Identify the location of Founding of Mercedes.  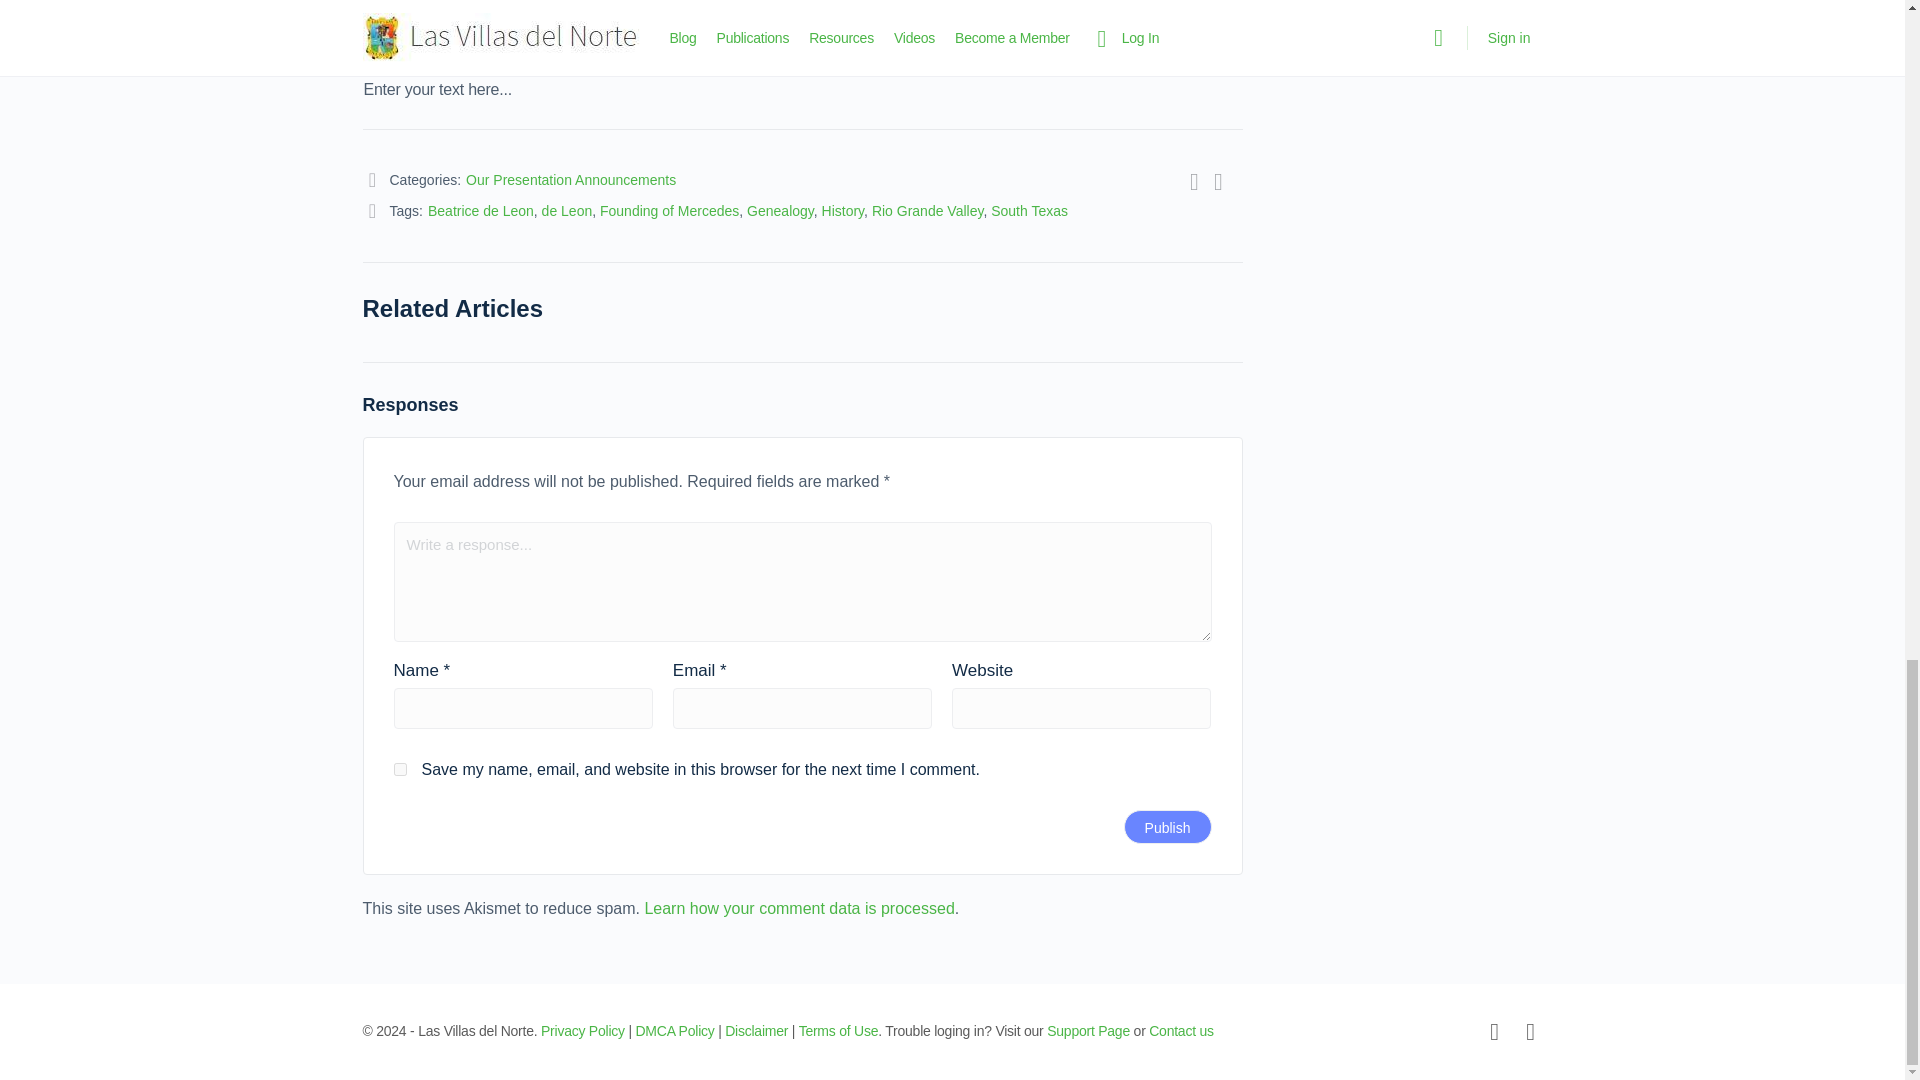
(669, 211).